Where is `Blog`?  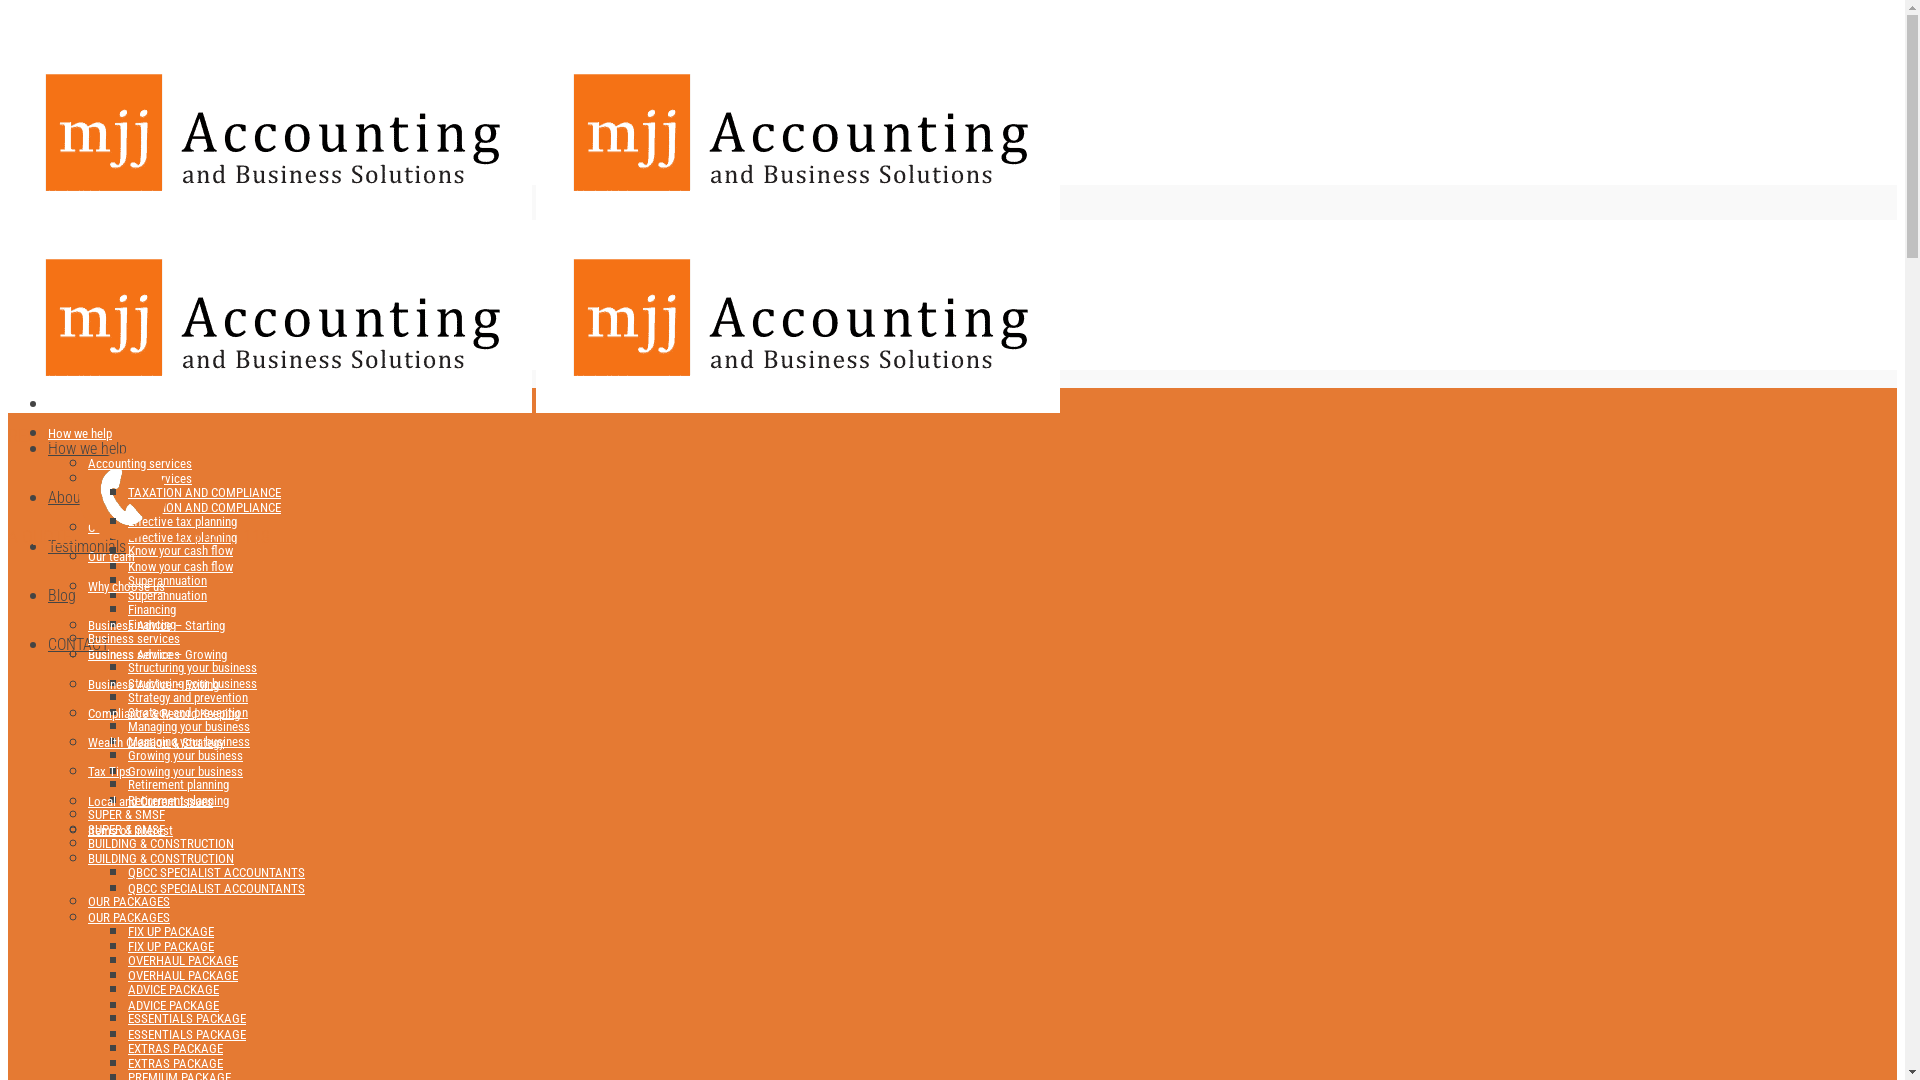
Blog is located at coordinates (62, 596).